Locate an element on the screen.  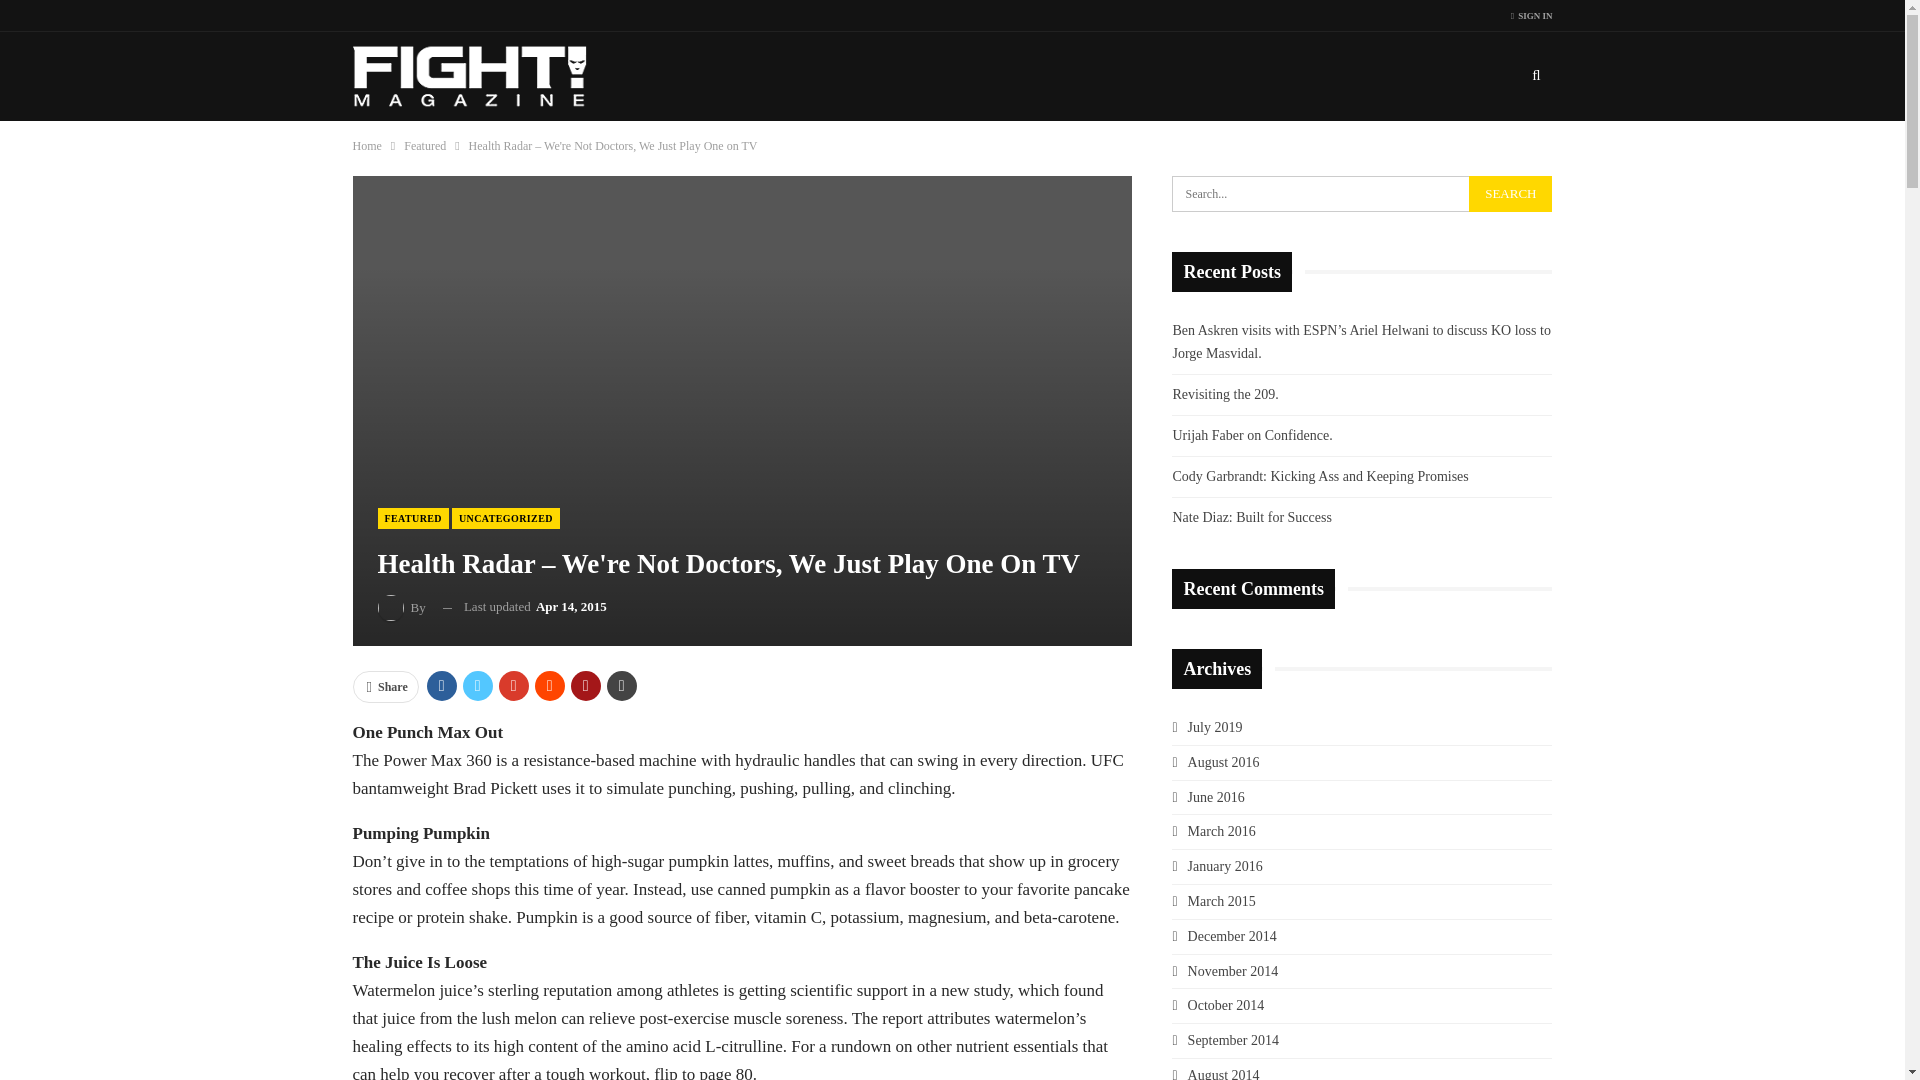
Featured is located at coordinates (424, 146).